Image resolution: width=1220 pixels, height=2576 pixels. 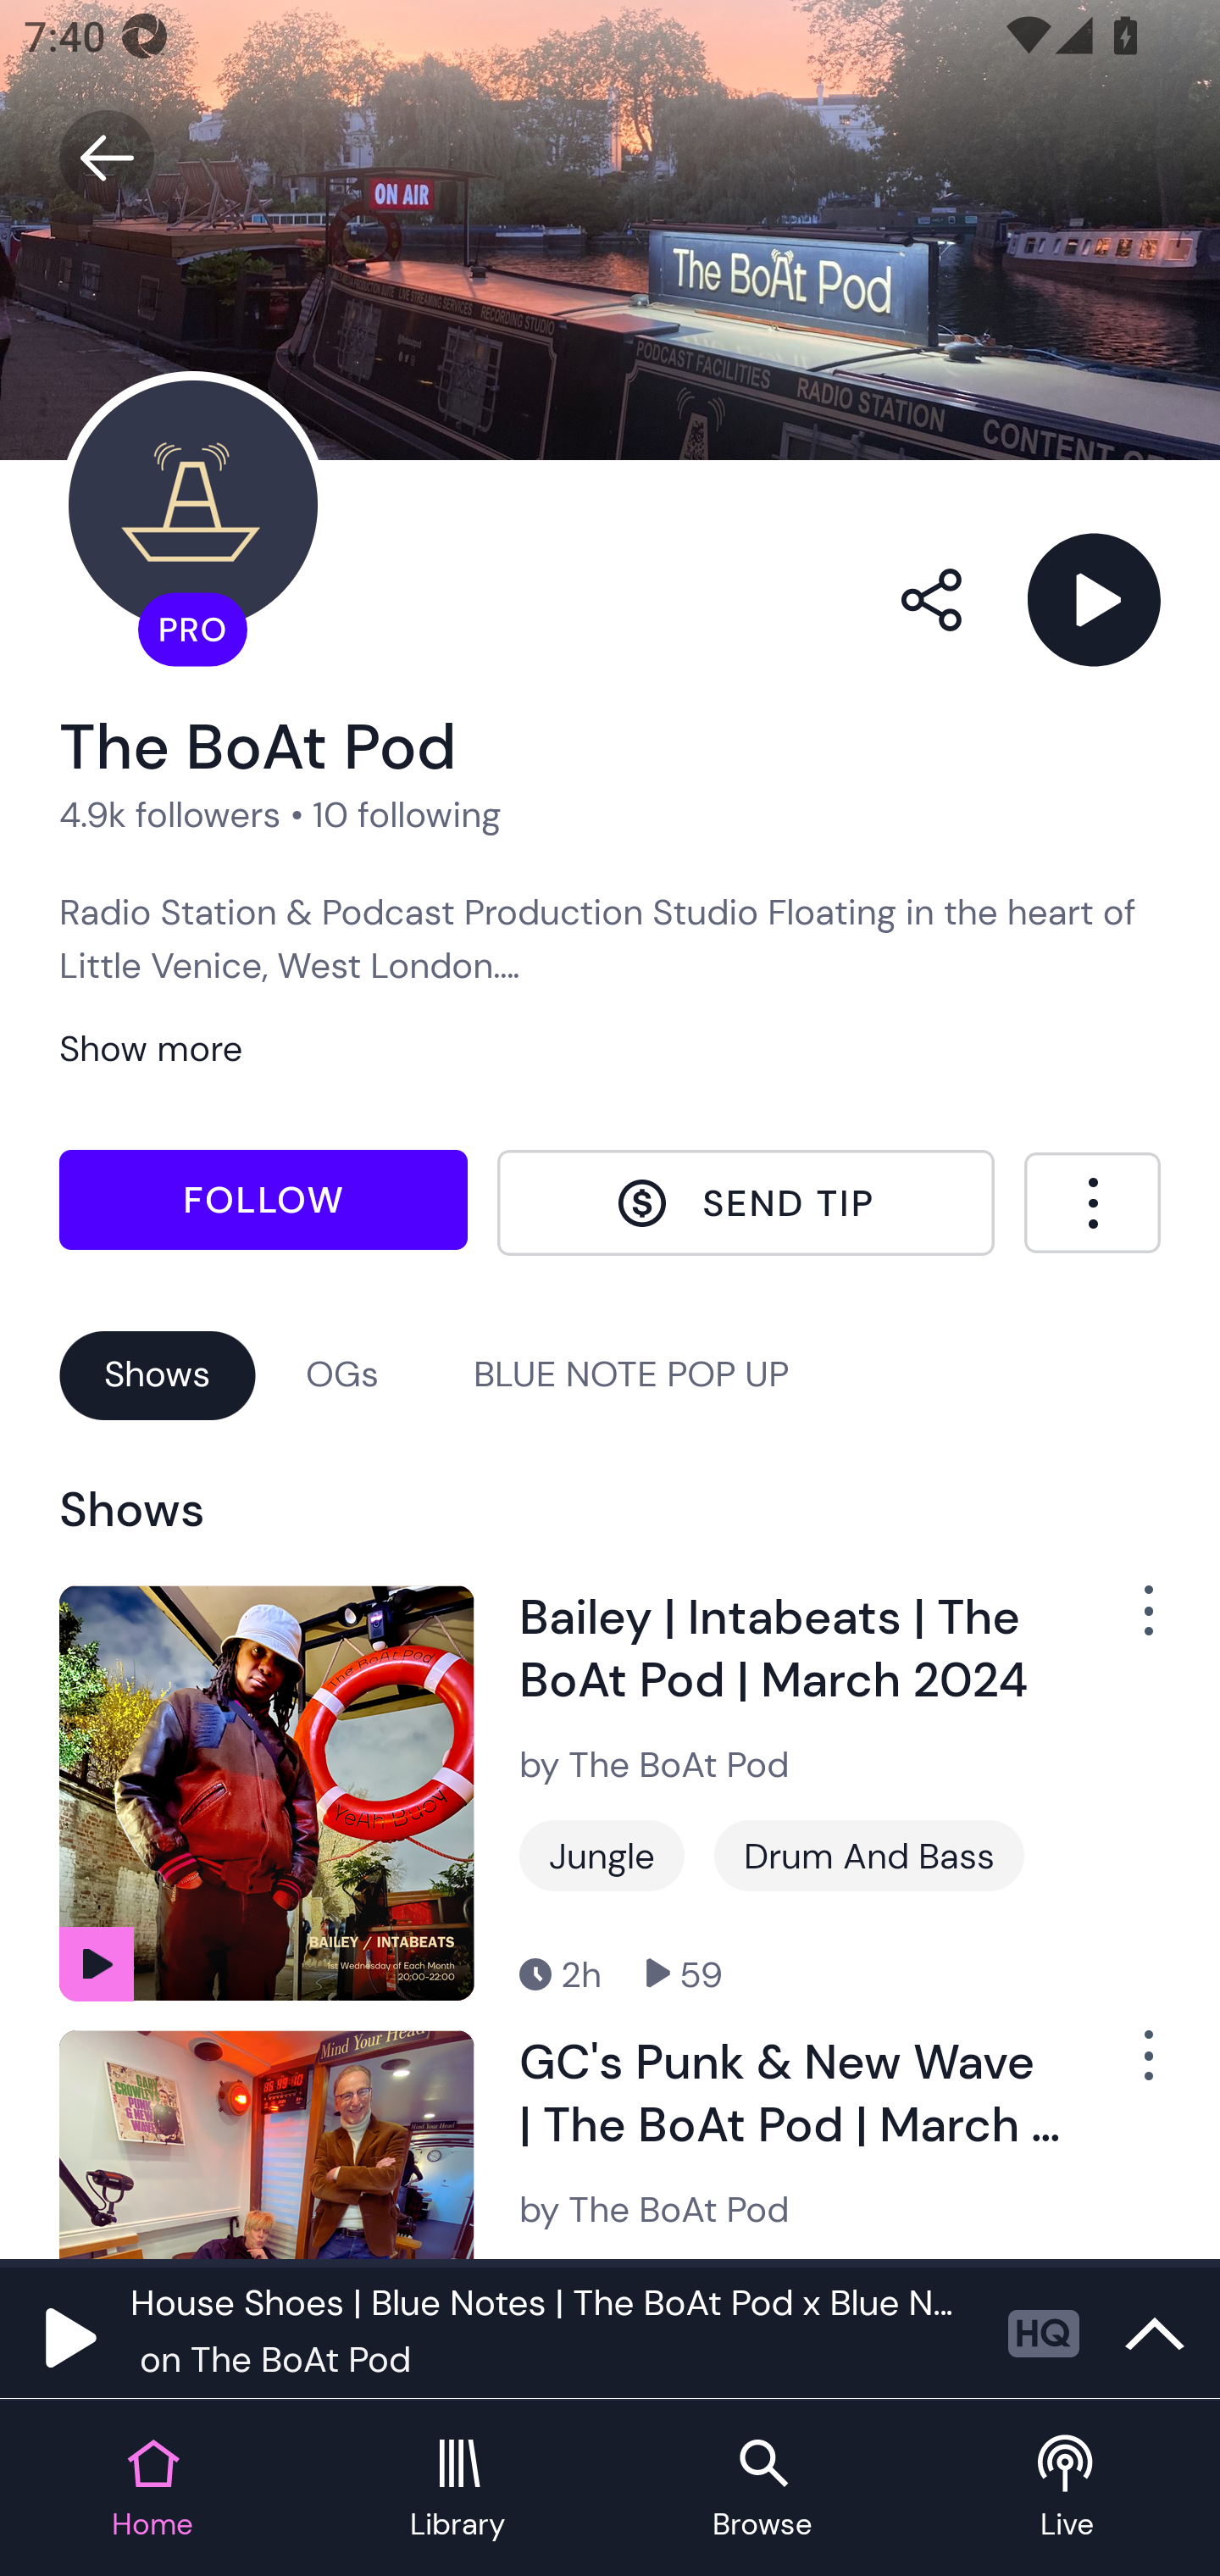 I want to click on Follow FOLLOW, so click(x=263, y=1198).